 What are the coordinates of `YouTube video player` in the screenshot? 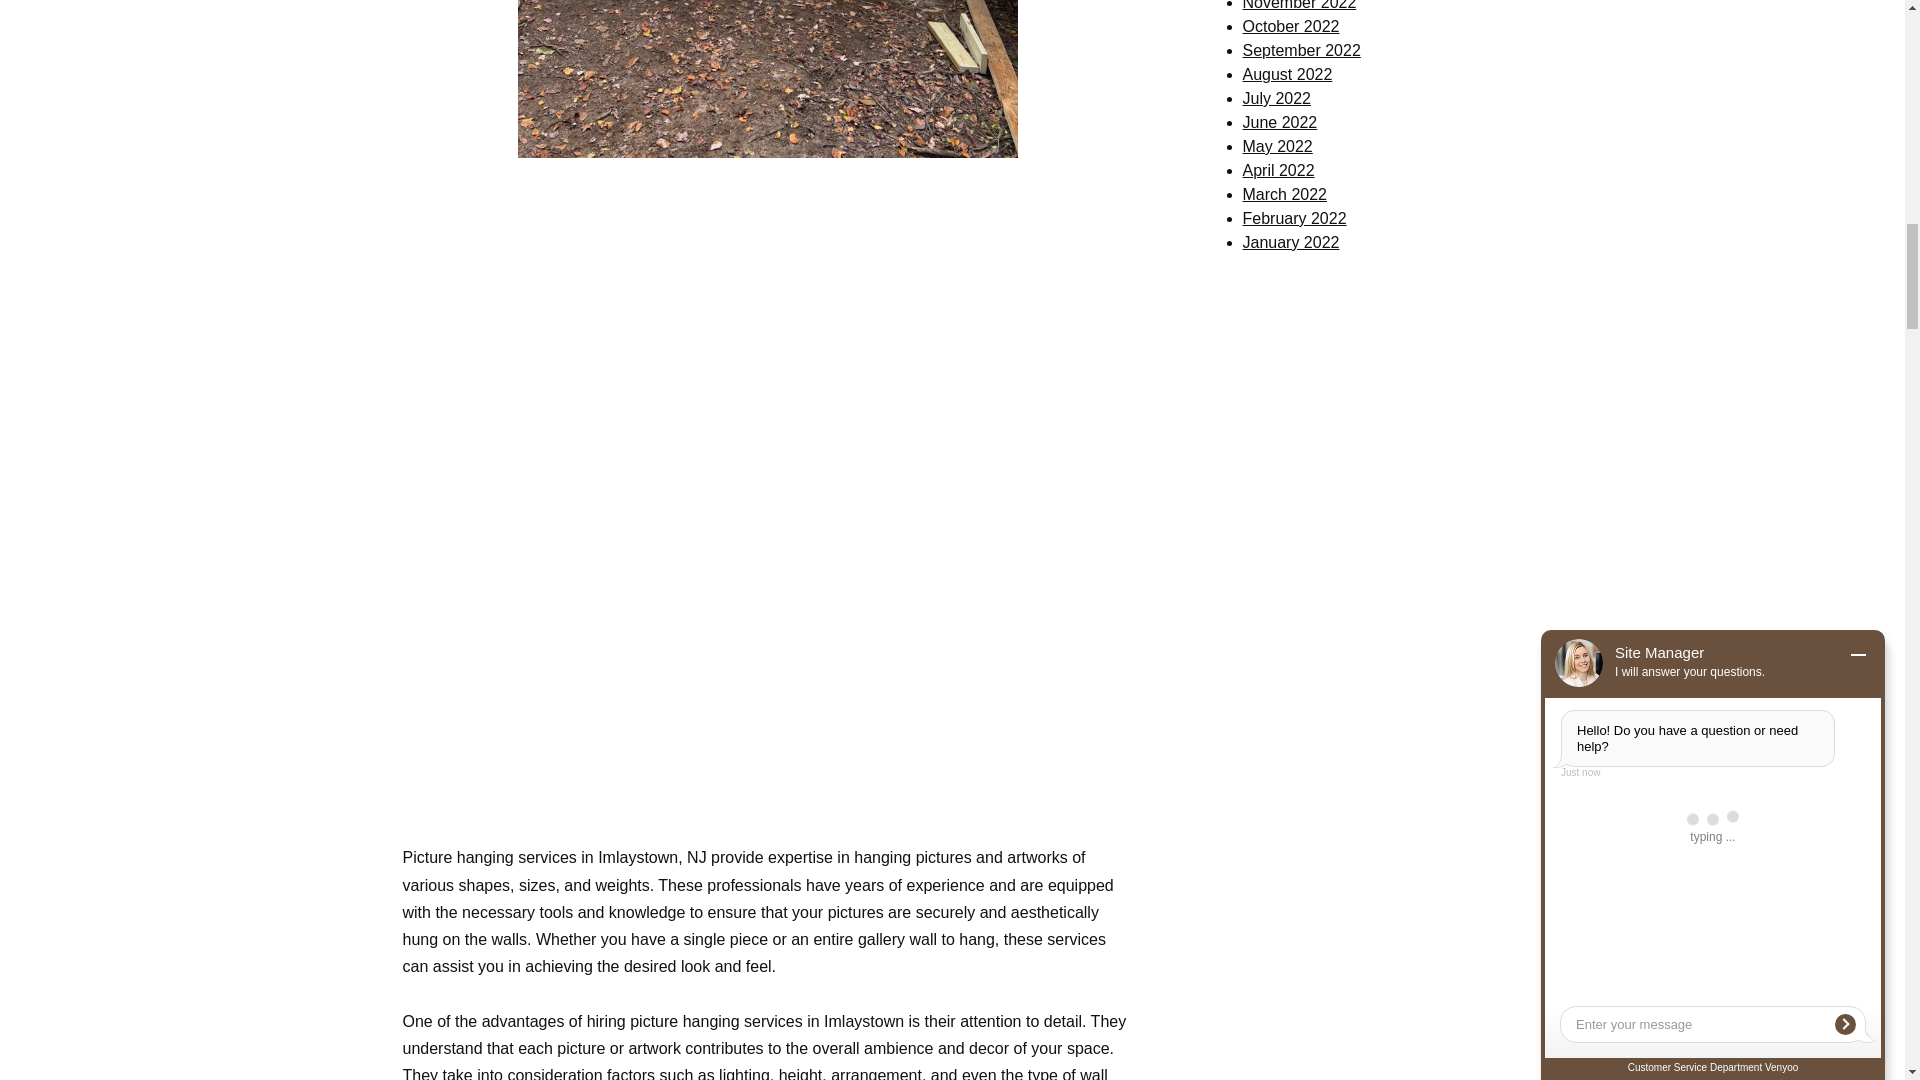 It's located at (768, 654).